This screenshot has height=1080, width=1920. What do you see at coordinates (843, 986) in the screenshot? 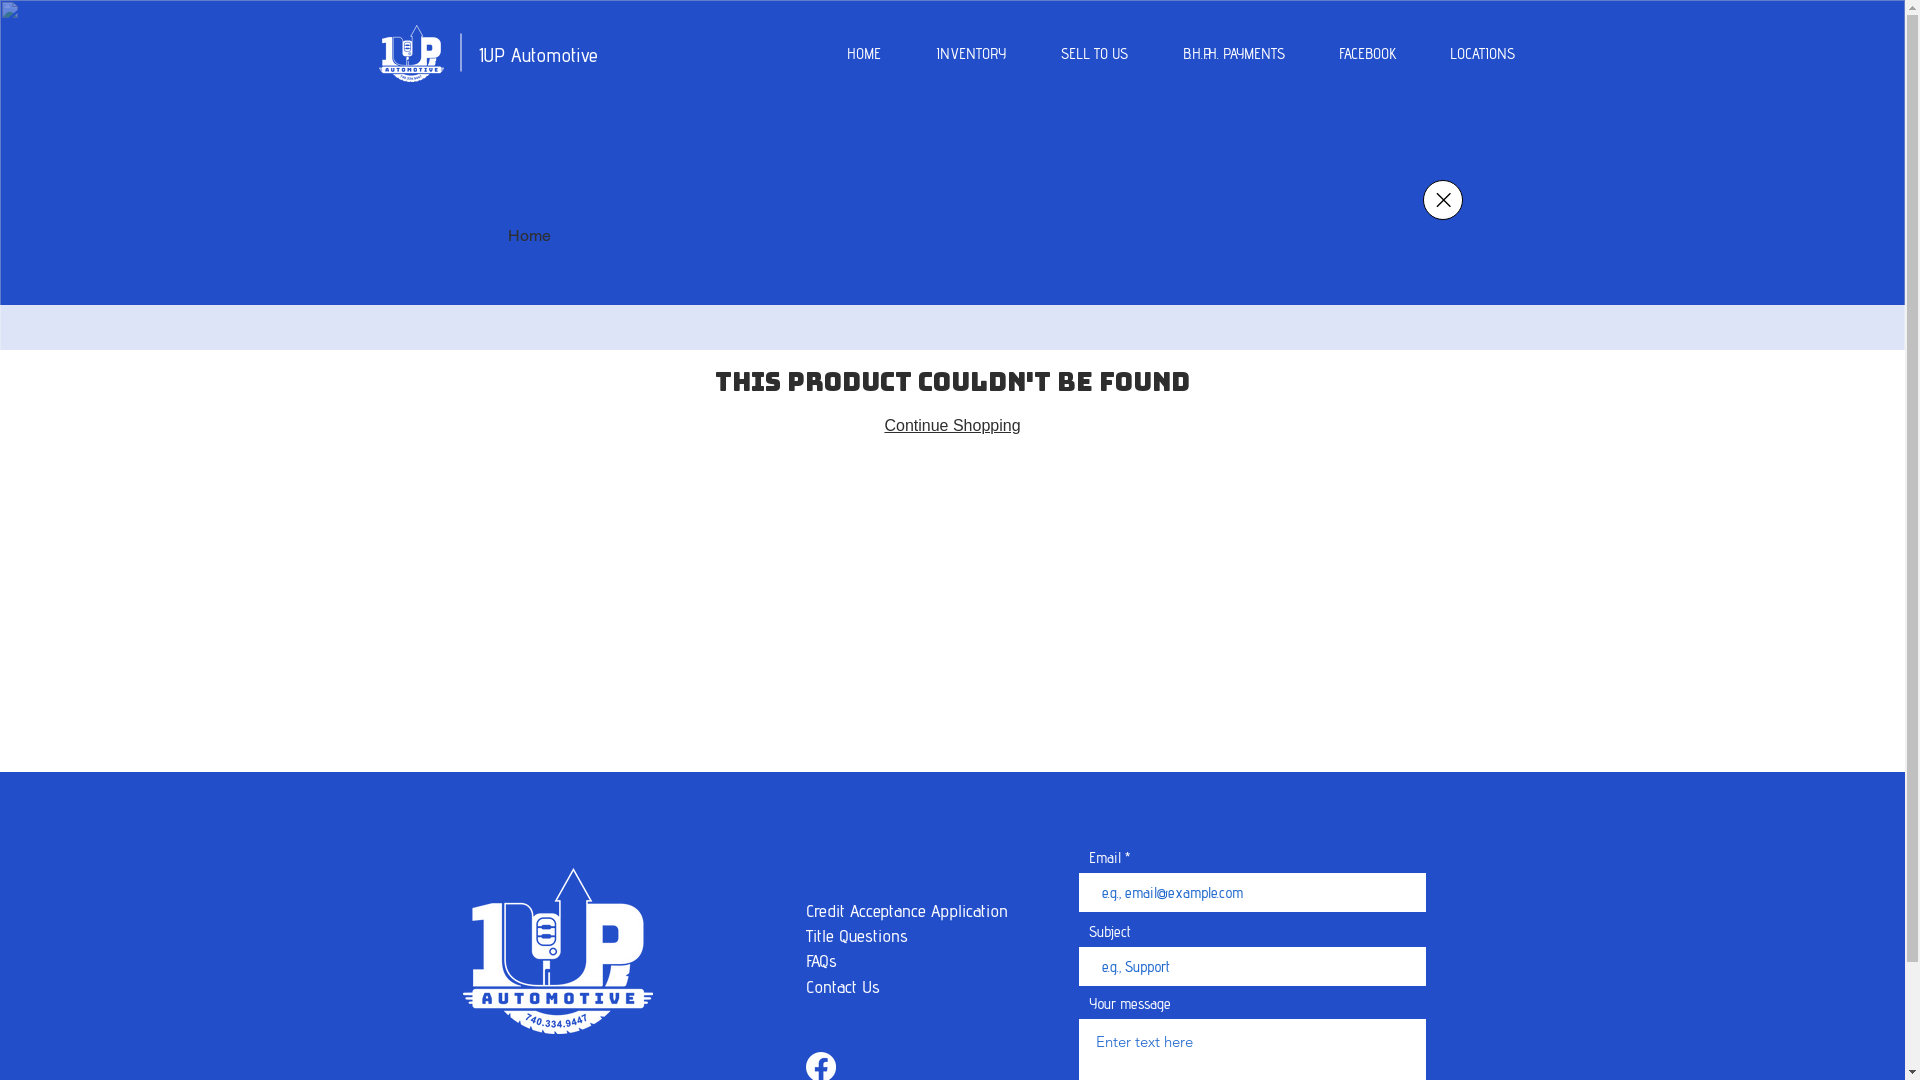
I see `Contact Us` at bounding box center [843, 986].